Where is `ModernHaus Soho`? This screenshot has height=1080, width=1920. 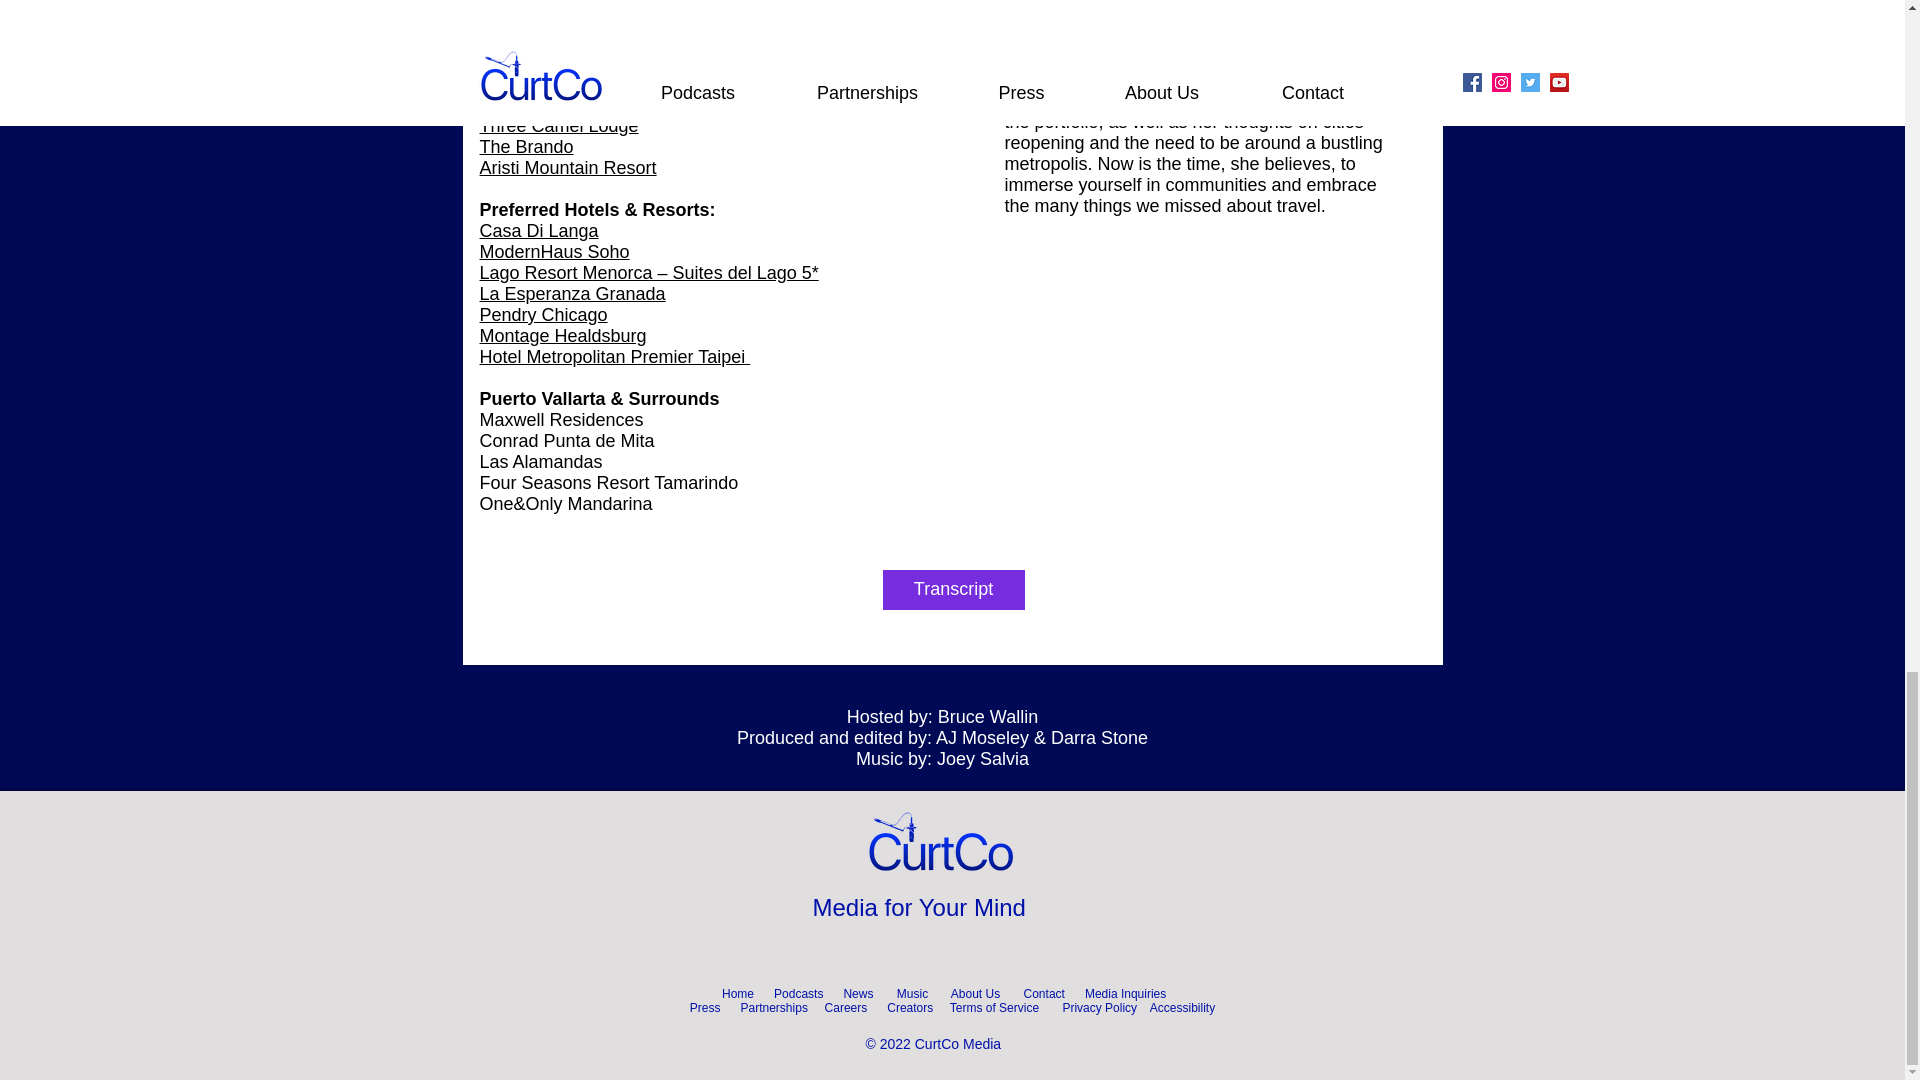 ModernHaus Soho is located at coordinates (554, 252).